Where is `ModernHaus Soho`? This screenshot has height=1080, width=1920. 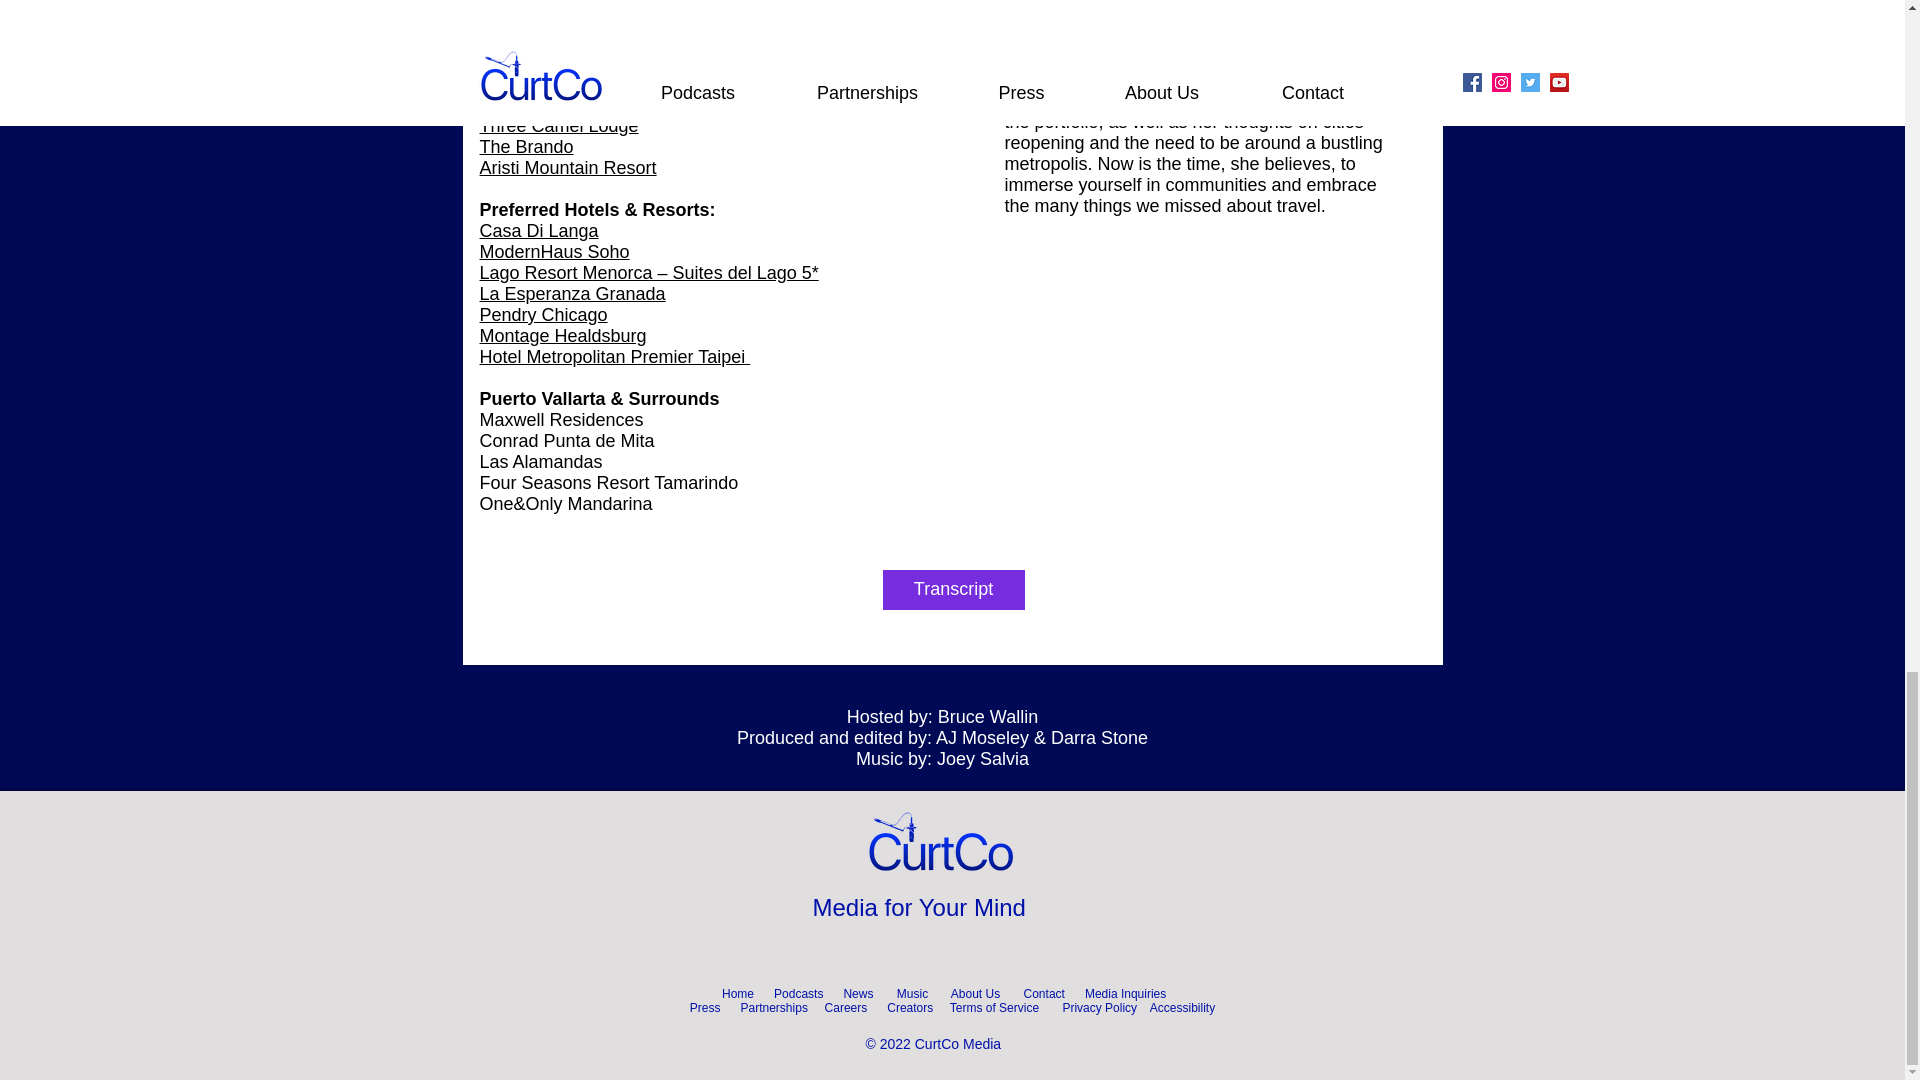 ModernHaus Soho is located at coordinates (554, 252).